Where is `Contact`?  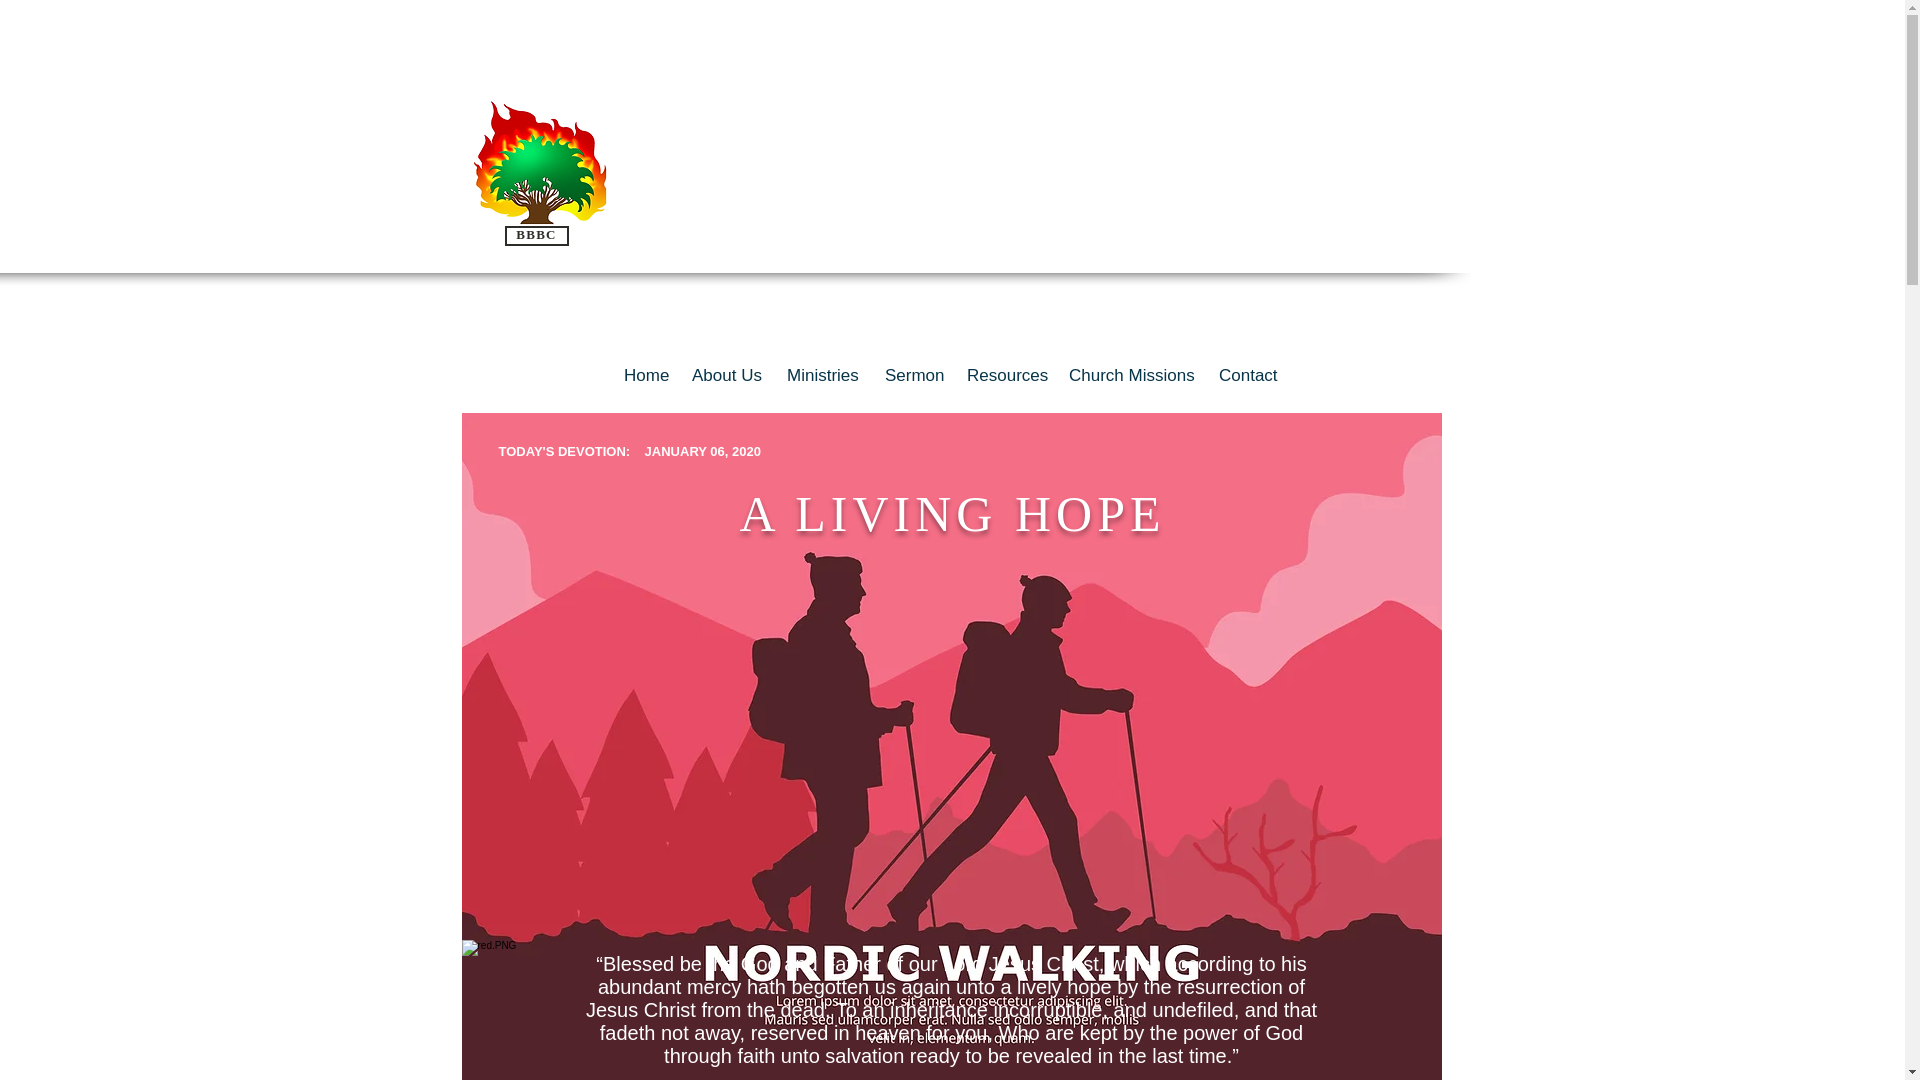
Contact is located at coordinates (1250, 376).